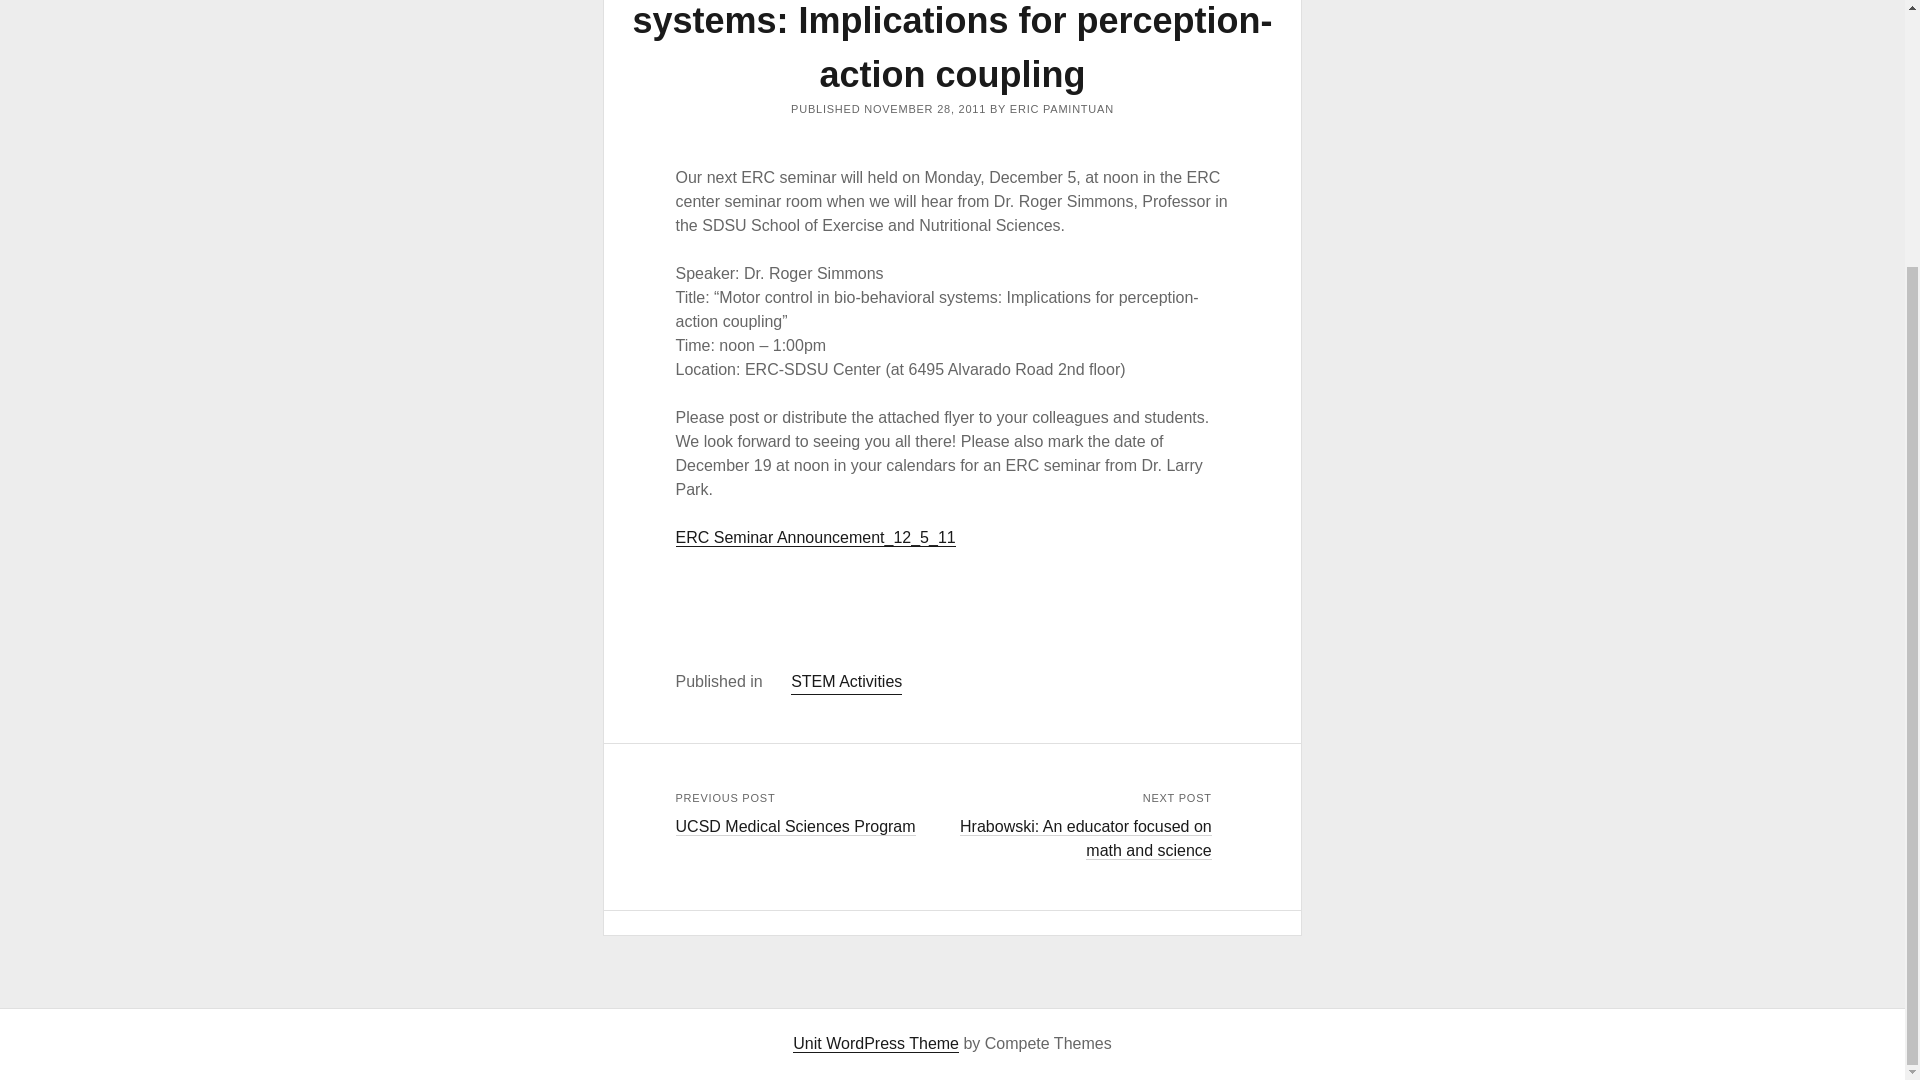 This screenshot has height=1080, width=1920. What do you see at coordinates (795, 826) in the screenshot?
I see `UCSD Medical Sciences Program` at bounding box center [795, 826].